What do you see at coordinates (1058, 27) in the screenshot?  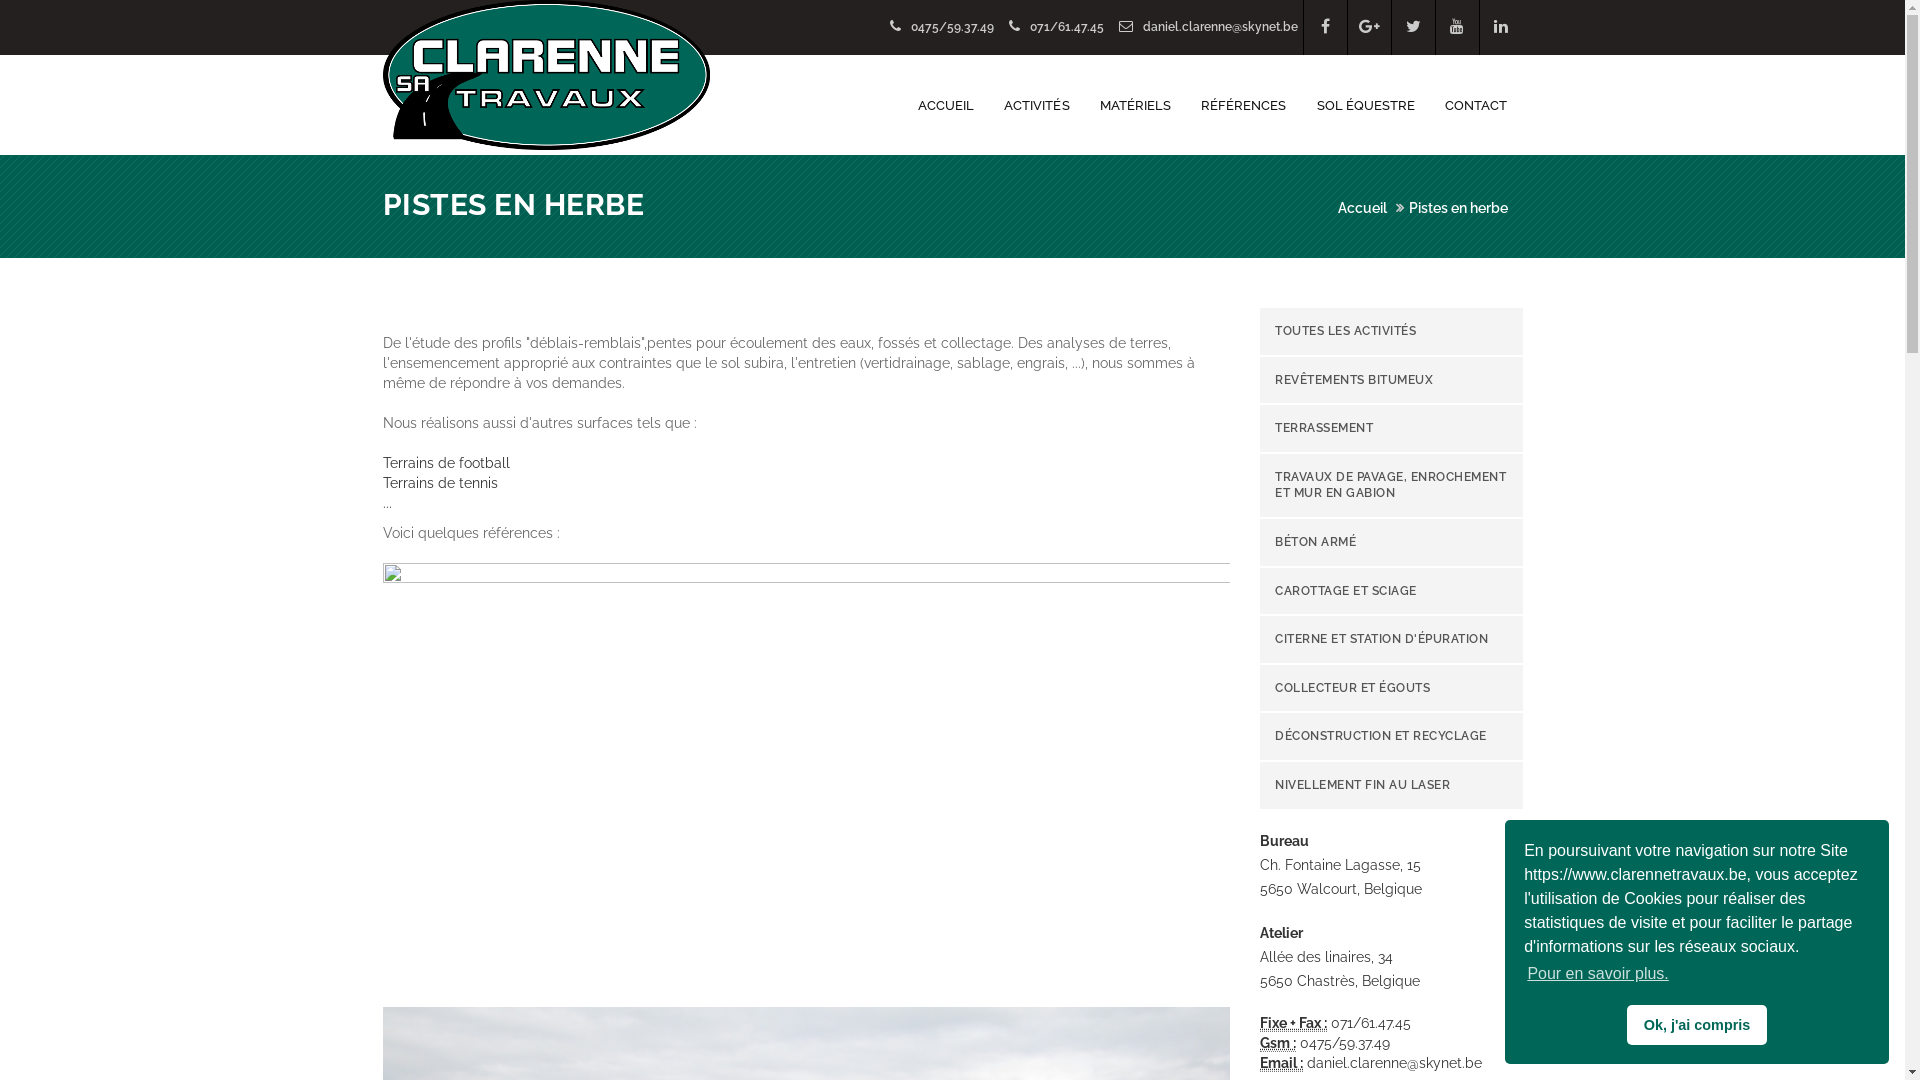 I see `071/61.47.45` at bounding box center [1058, 27].